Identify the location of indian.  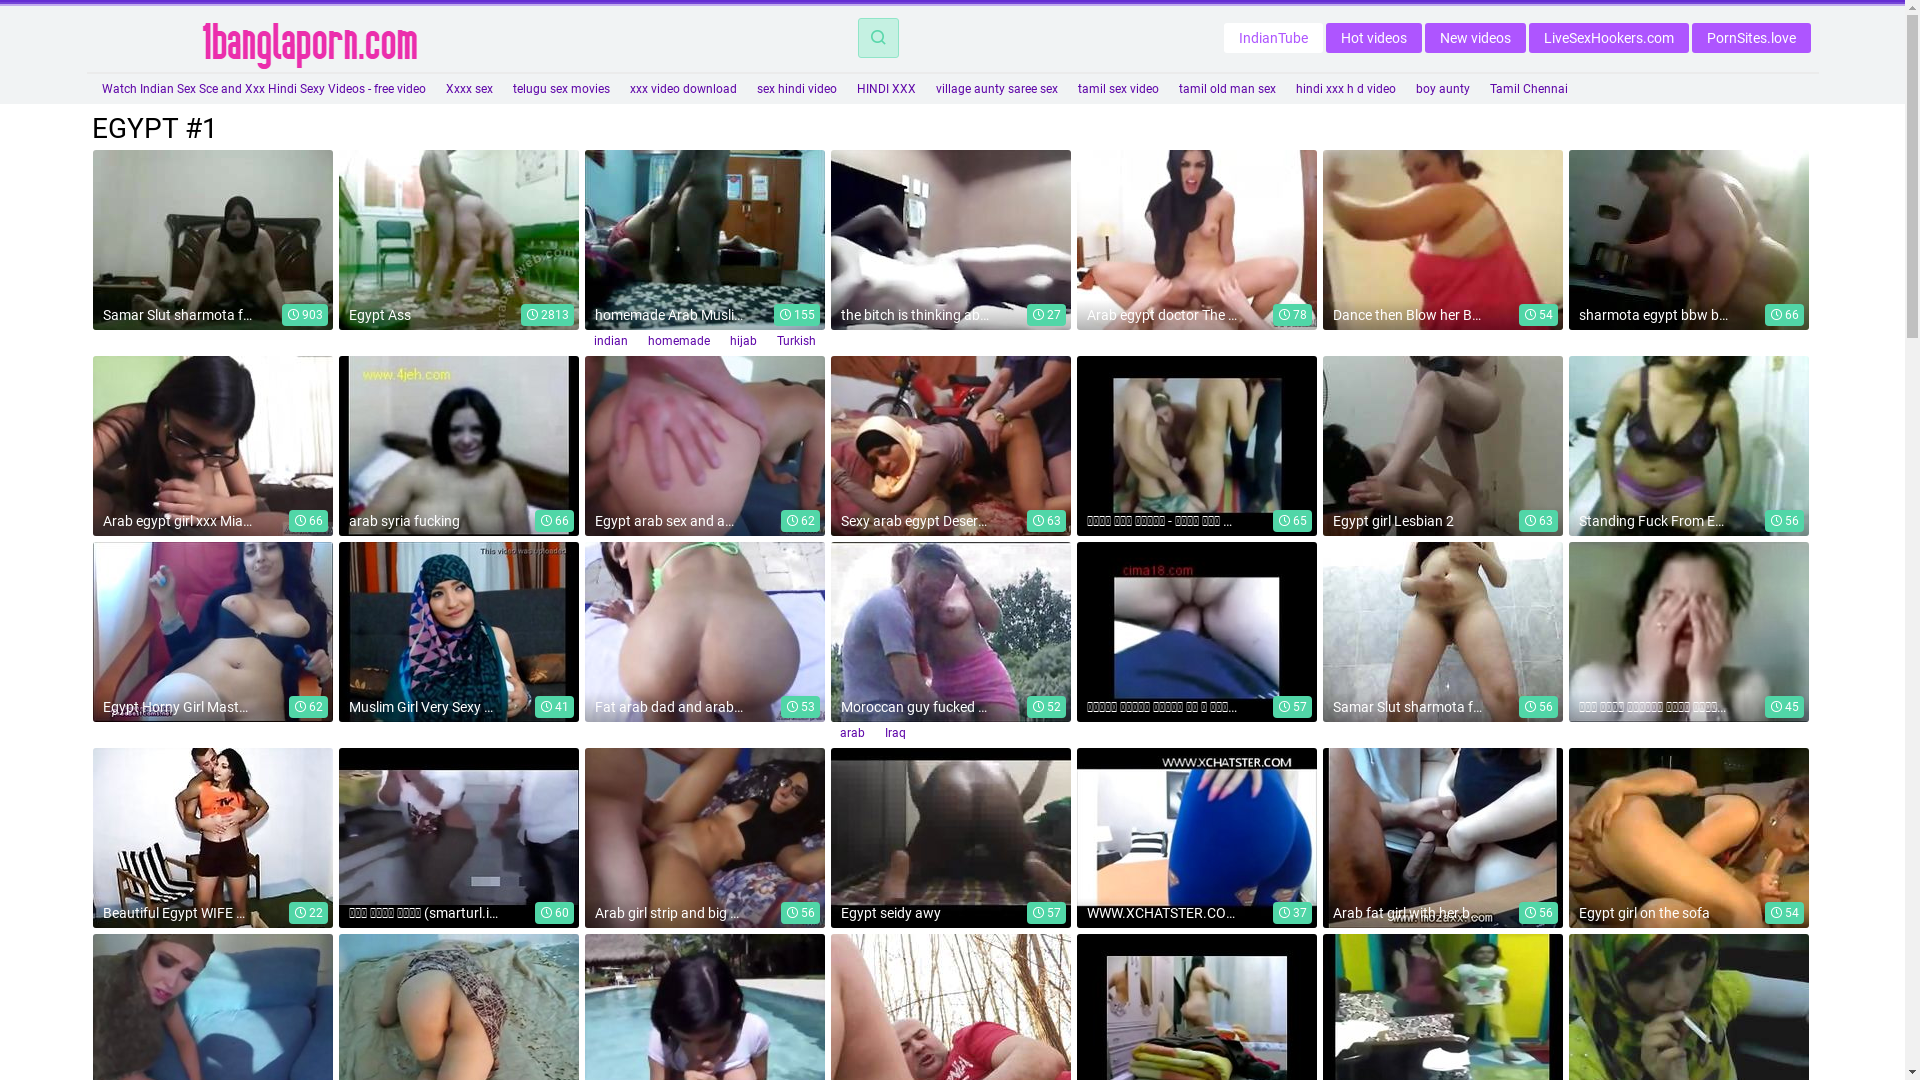
(611, 341).